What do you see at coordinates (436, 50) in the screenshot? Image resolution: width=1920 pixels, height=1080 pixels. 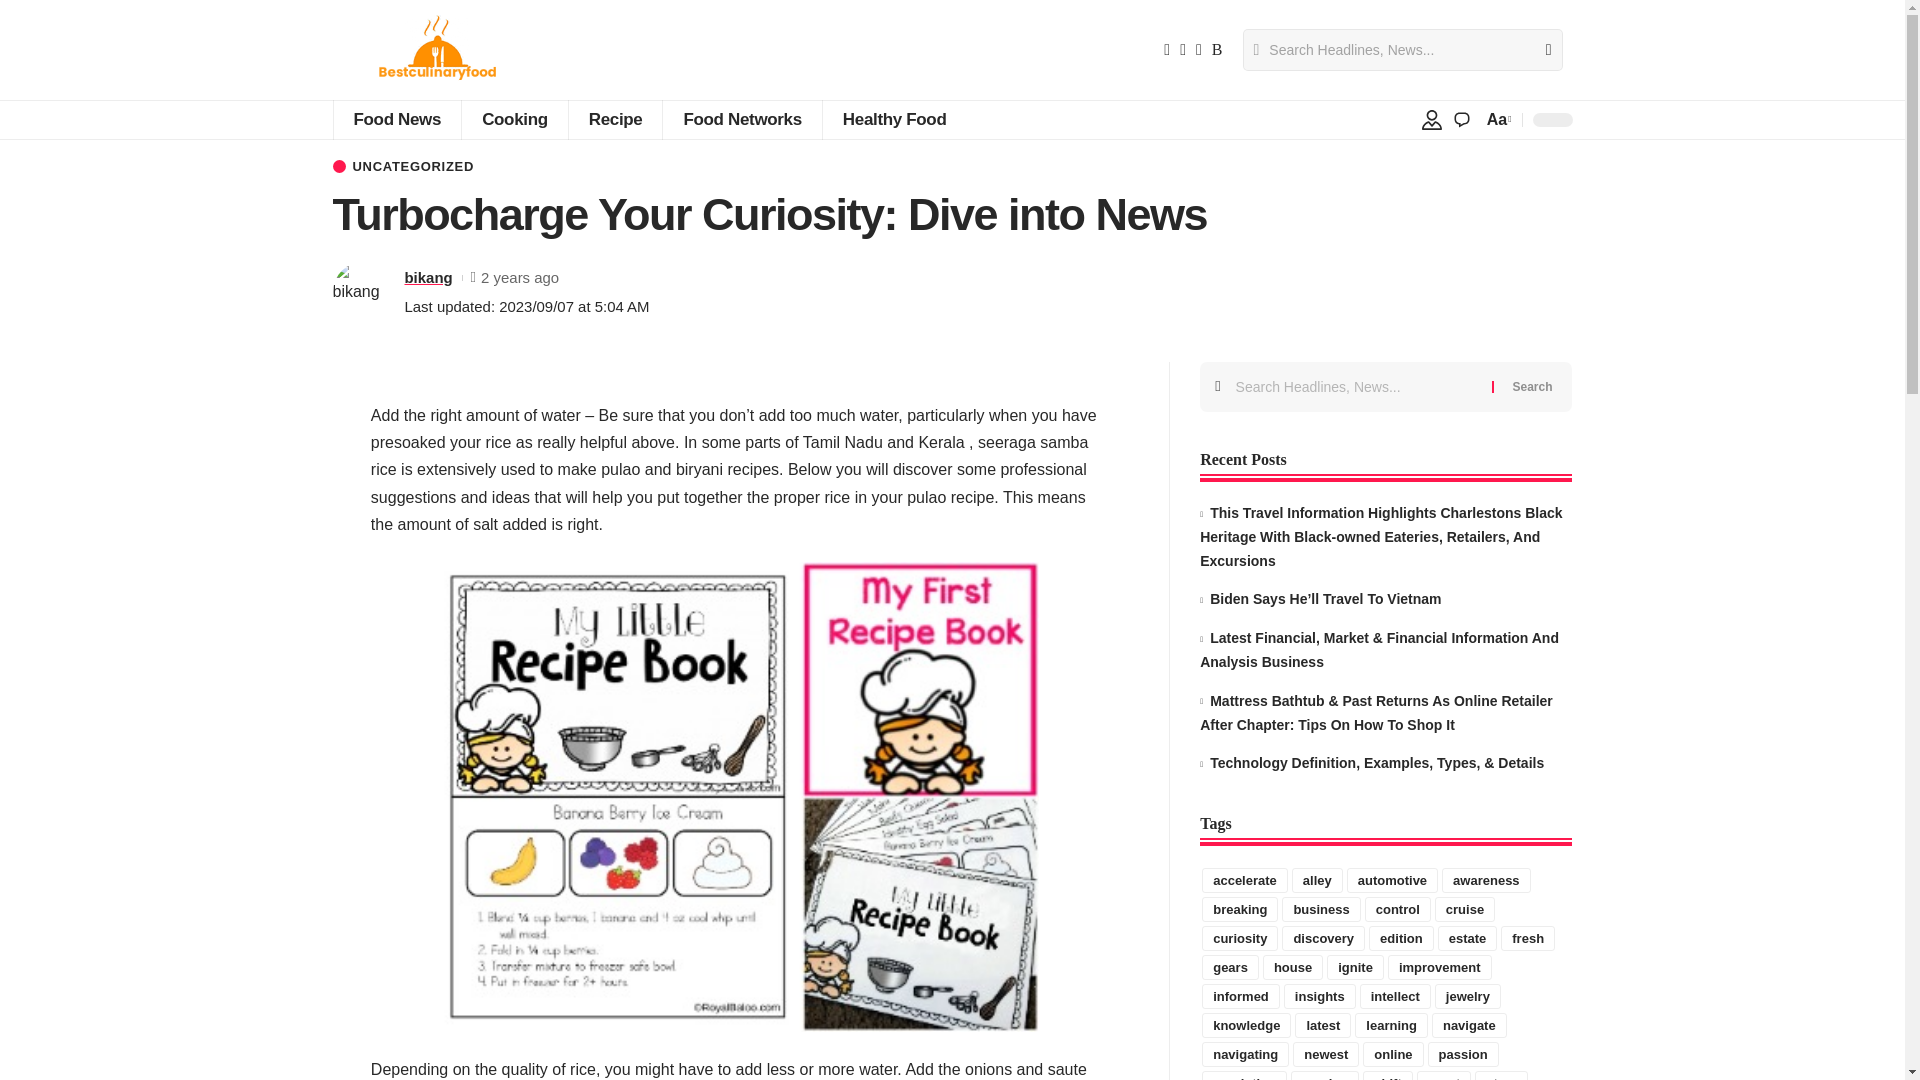 I see `BCF` at bounding box center [436, 50].